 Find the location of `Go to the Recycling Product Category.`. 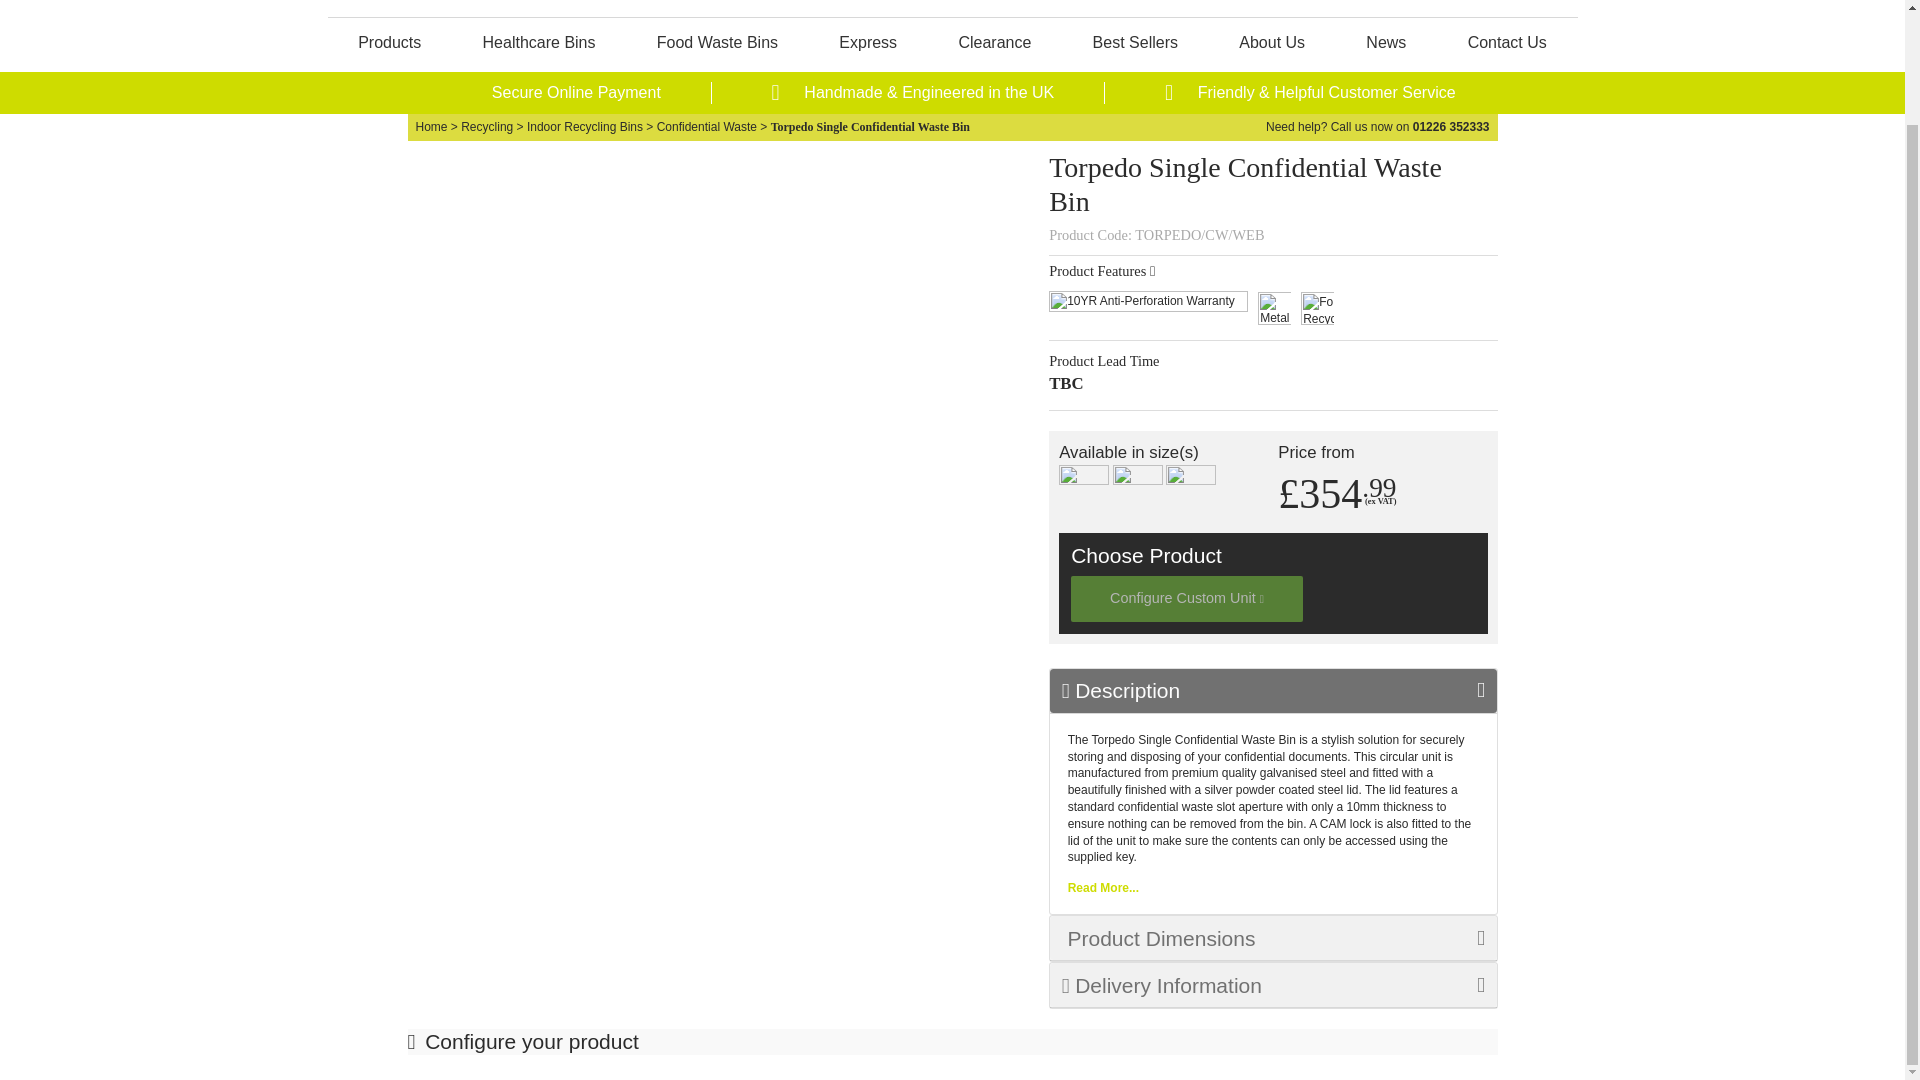

Go to the Recycling Product Category. is located at coordinates (486, 126).